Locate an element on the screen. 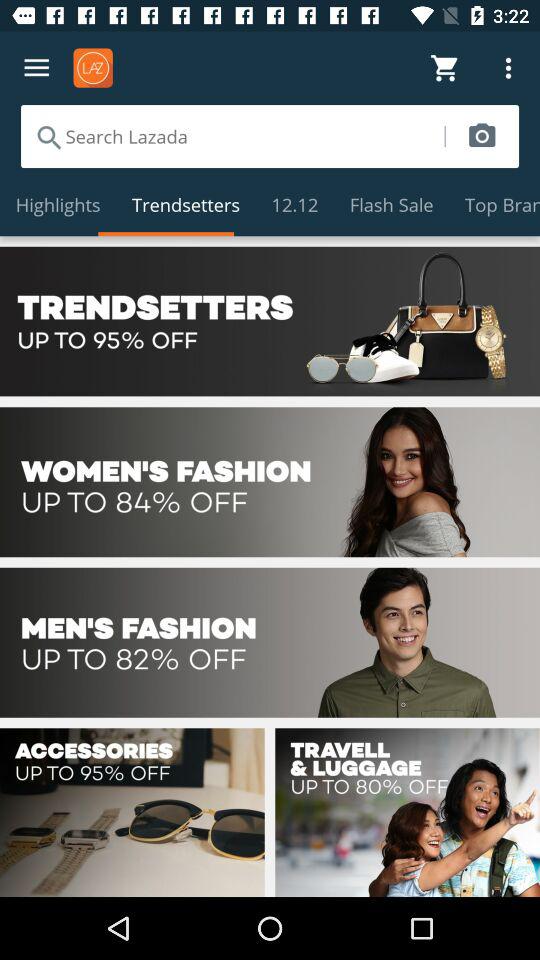 The width and height of the screenshot is (540, 960). search image is located at coordinates (482, 136).